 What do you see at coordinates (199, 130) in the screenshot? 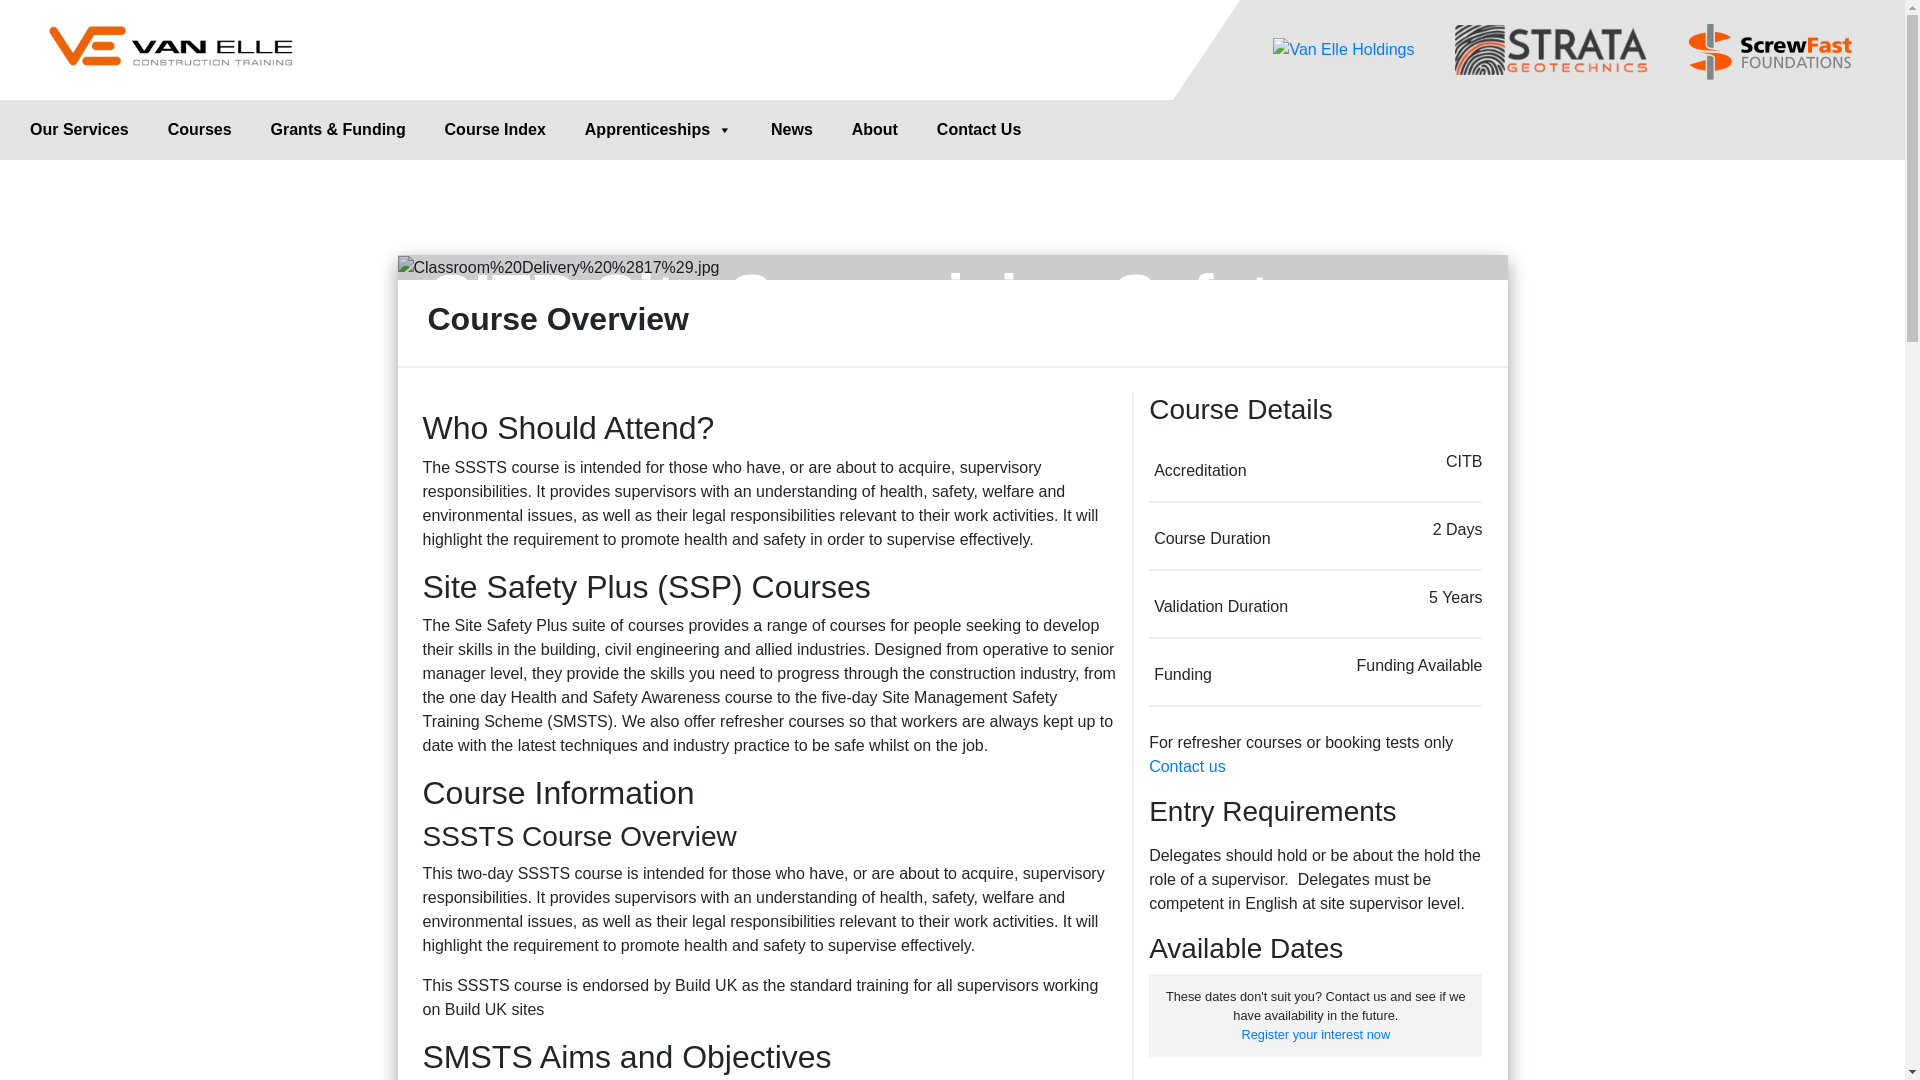
I see `Courses` at bounding box center [199, 130].